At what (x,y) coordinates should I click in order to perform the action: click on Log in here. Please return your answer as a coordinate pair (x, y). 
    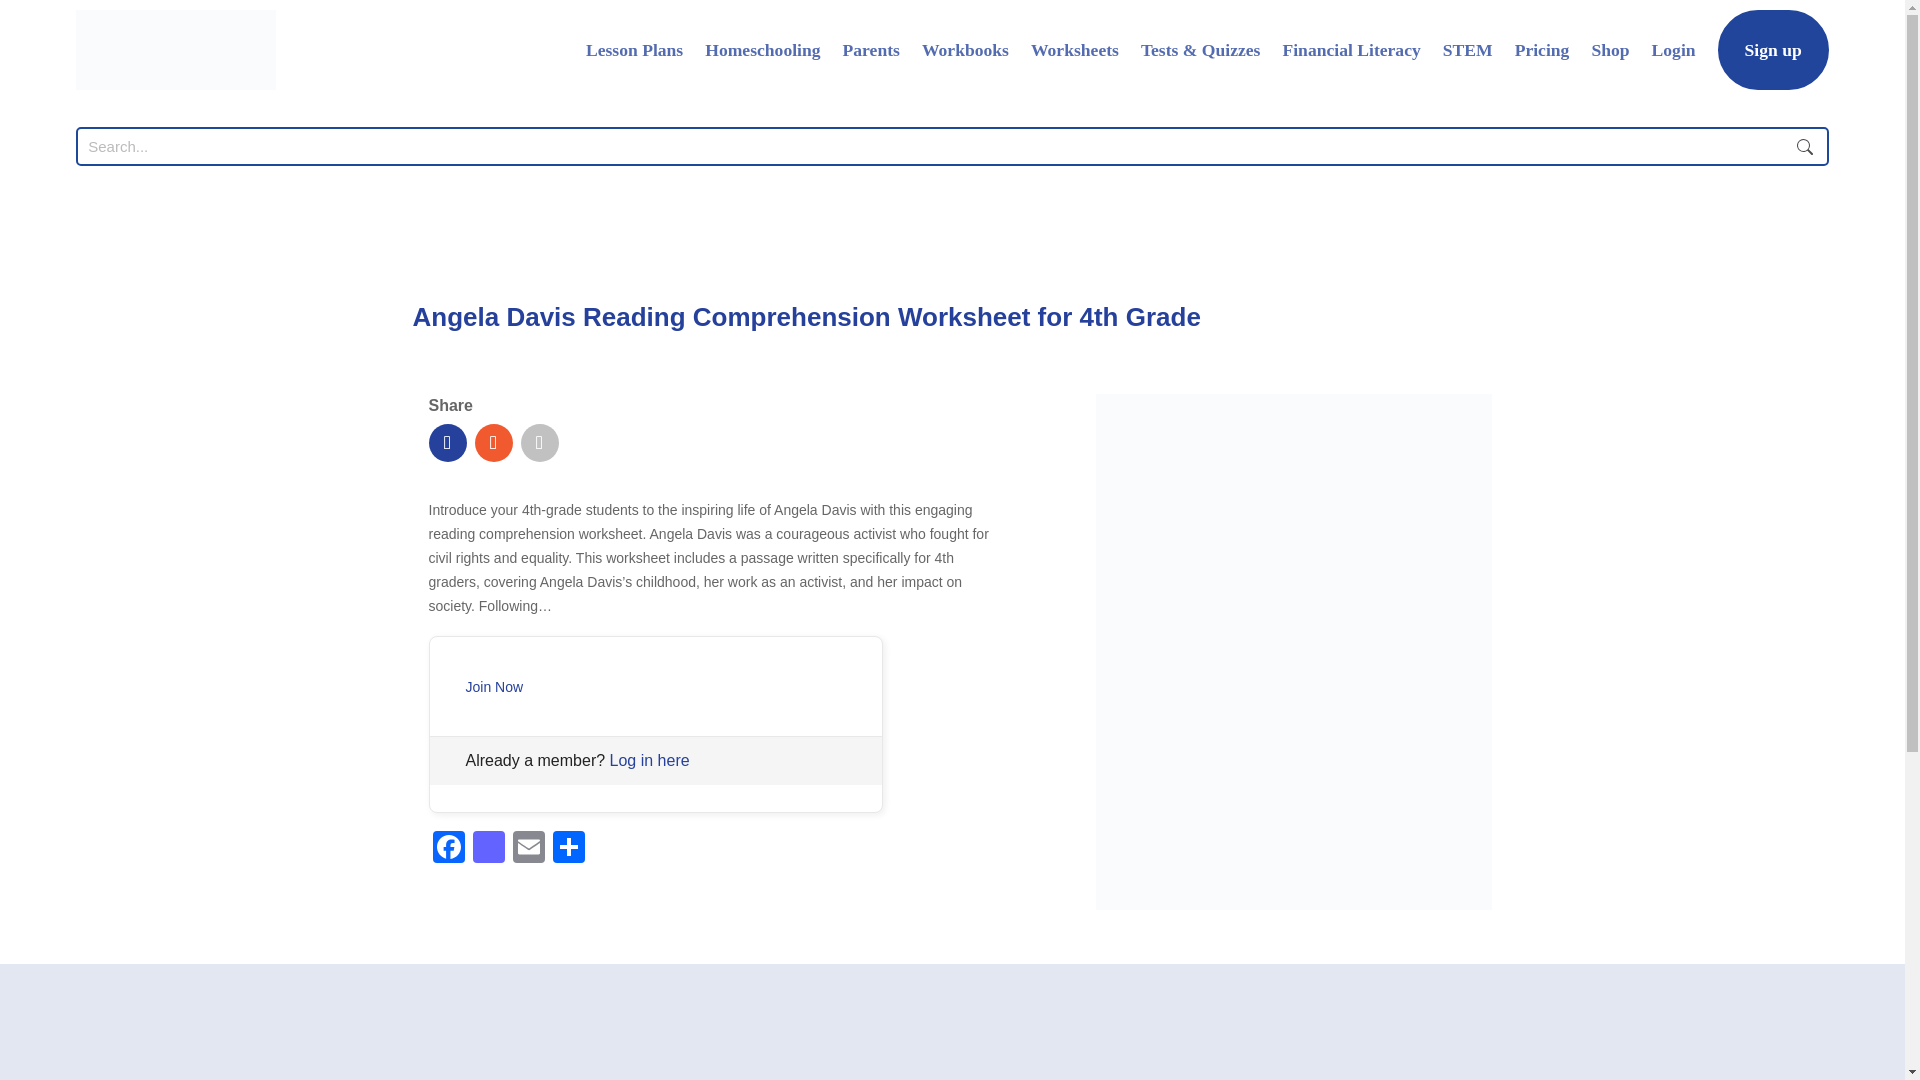
    Looking at the image, I should click on (650, 760).